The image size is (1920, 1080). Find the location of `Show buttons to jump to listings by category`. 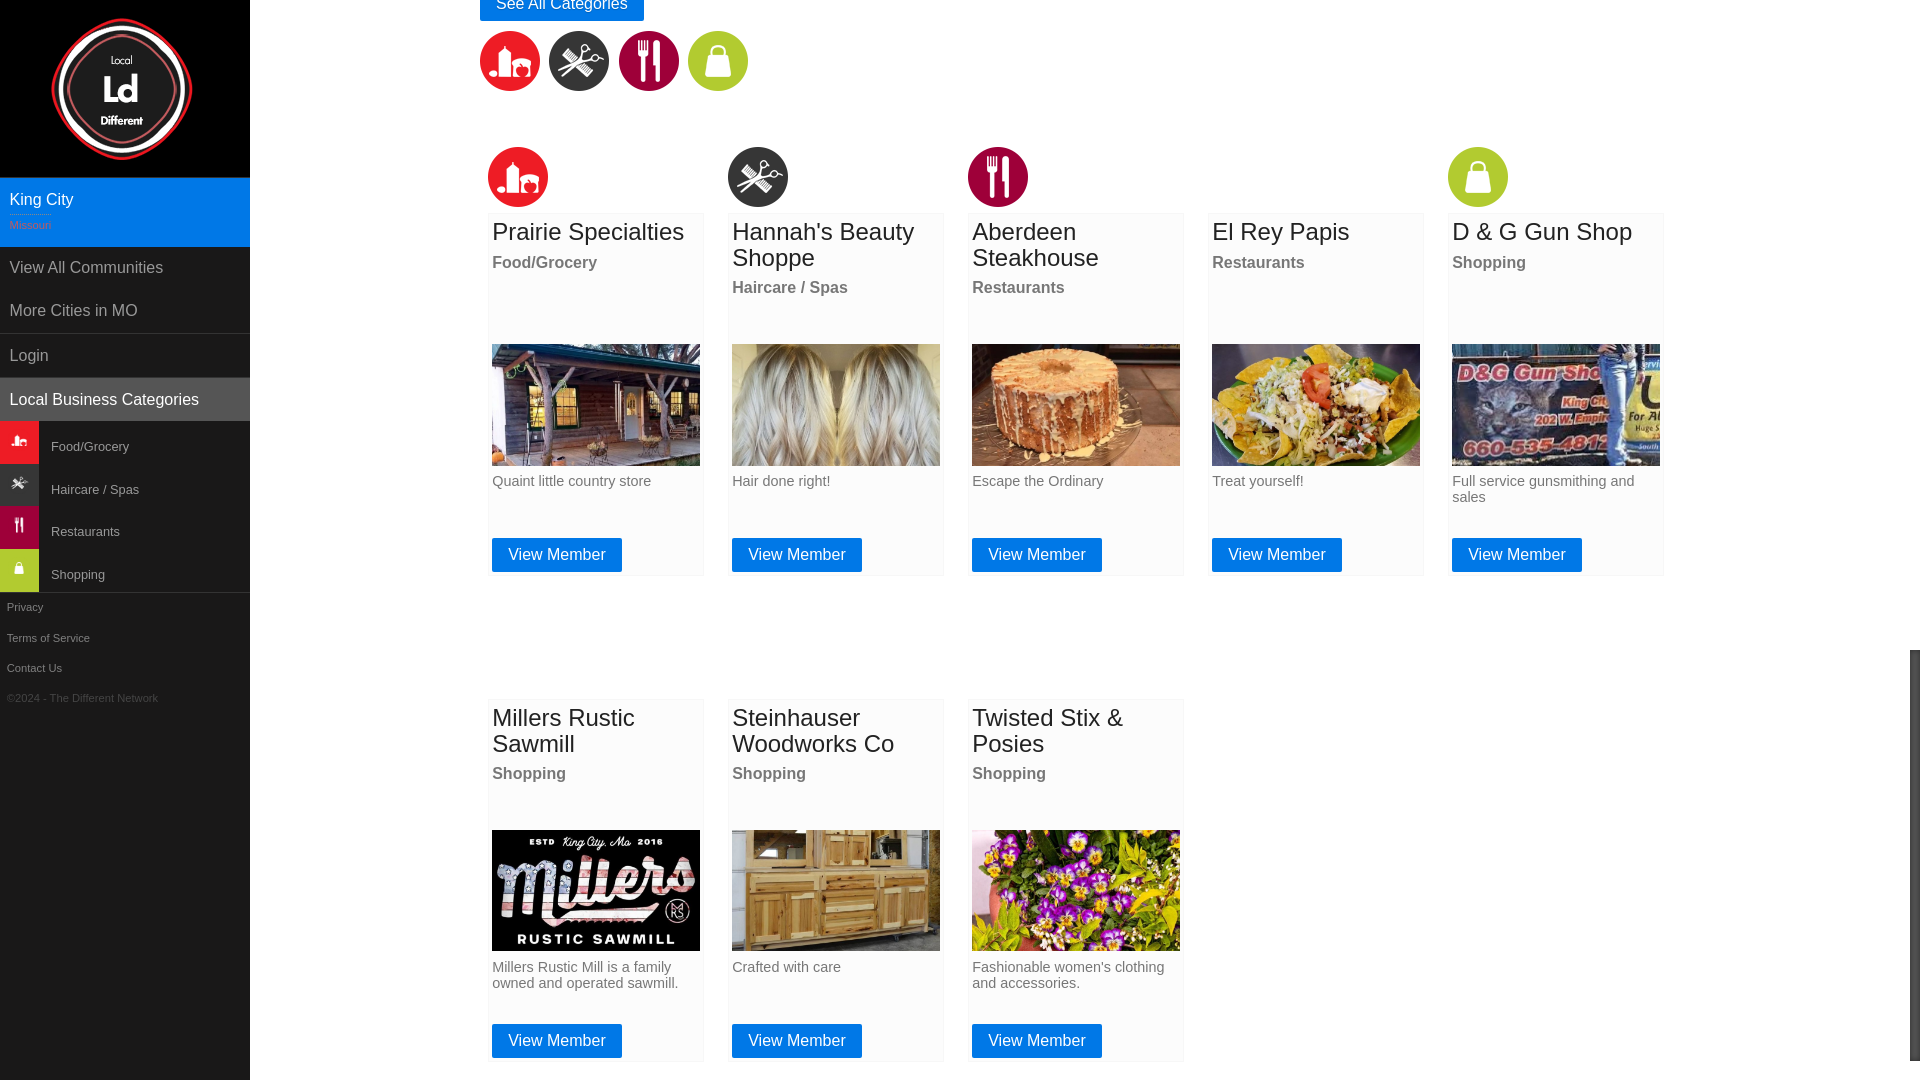

Show buttons to jump to listings by category is located at coordinates (562, 10).